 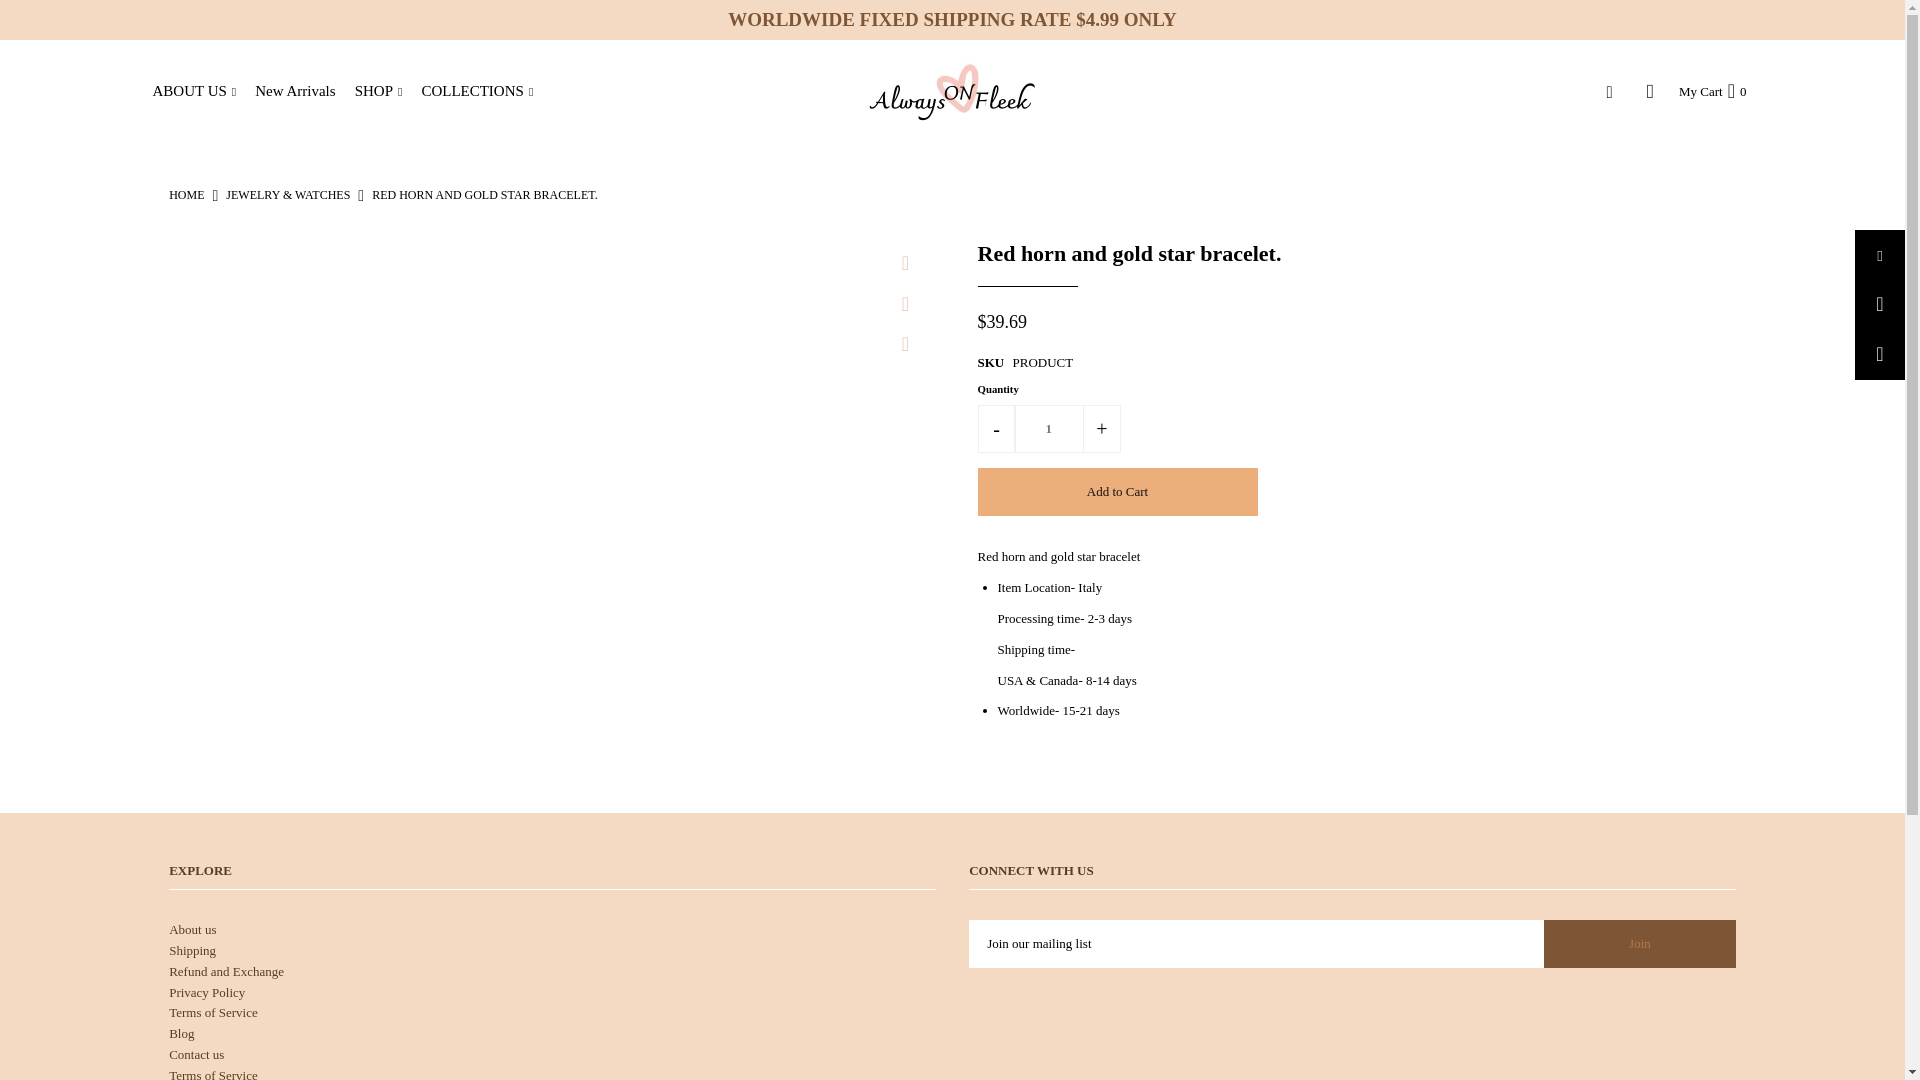 I want to click on Join, so click(x=1639, y=944).